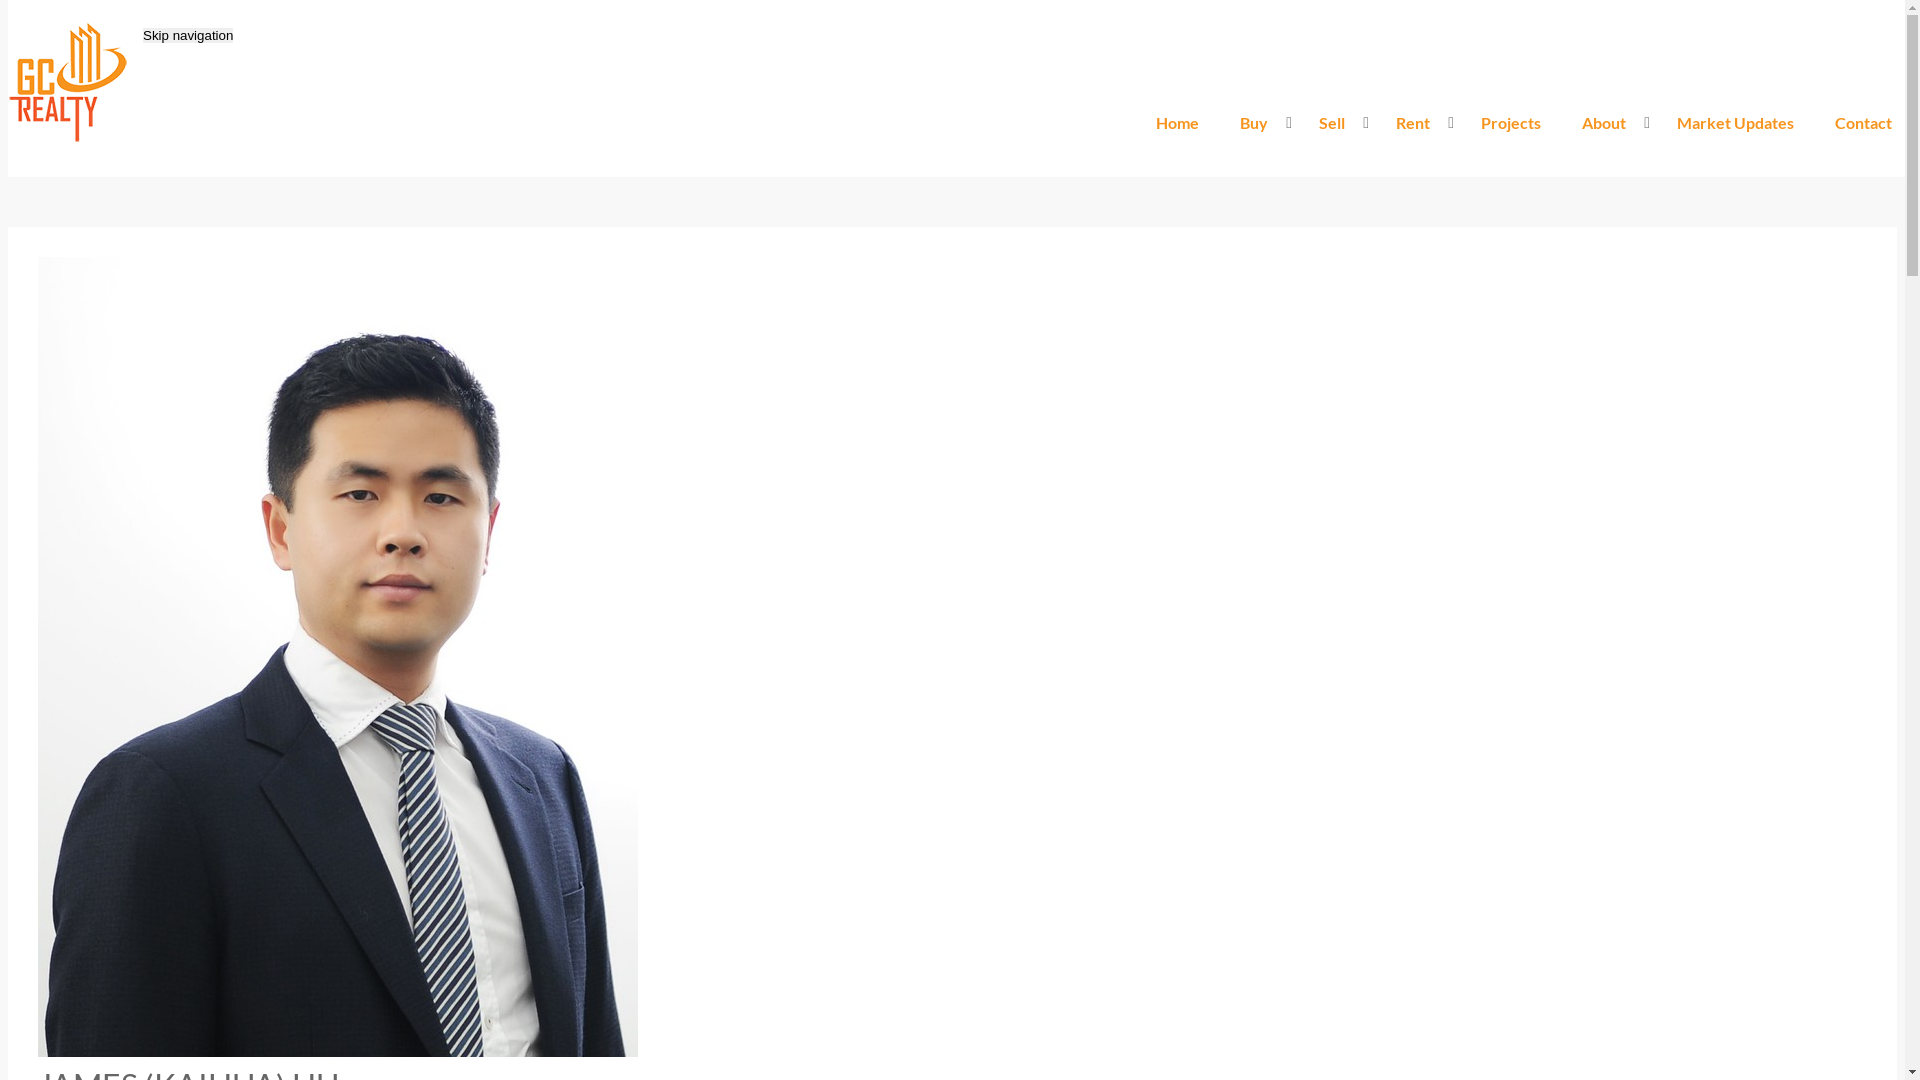 This screenshot has width=1920, height=1080. Describe the element at coordinates (1511, 123) in the screenshot. I see `Projects` at that location.